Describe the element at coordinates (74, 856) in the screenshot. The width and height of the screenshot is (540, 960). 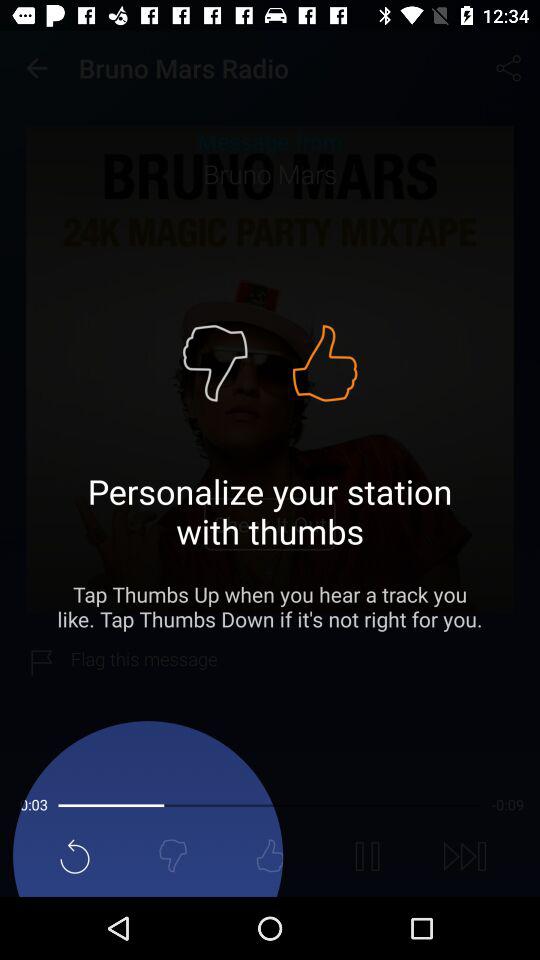
I see `click refresh icon` at that location.